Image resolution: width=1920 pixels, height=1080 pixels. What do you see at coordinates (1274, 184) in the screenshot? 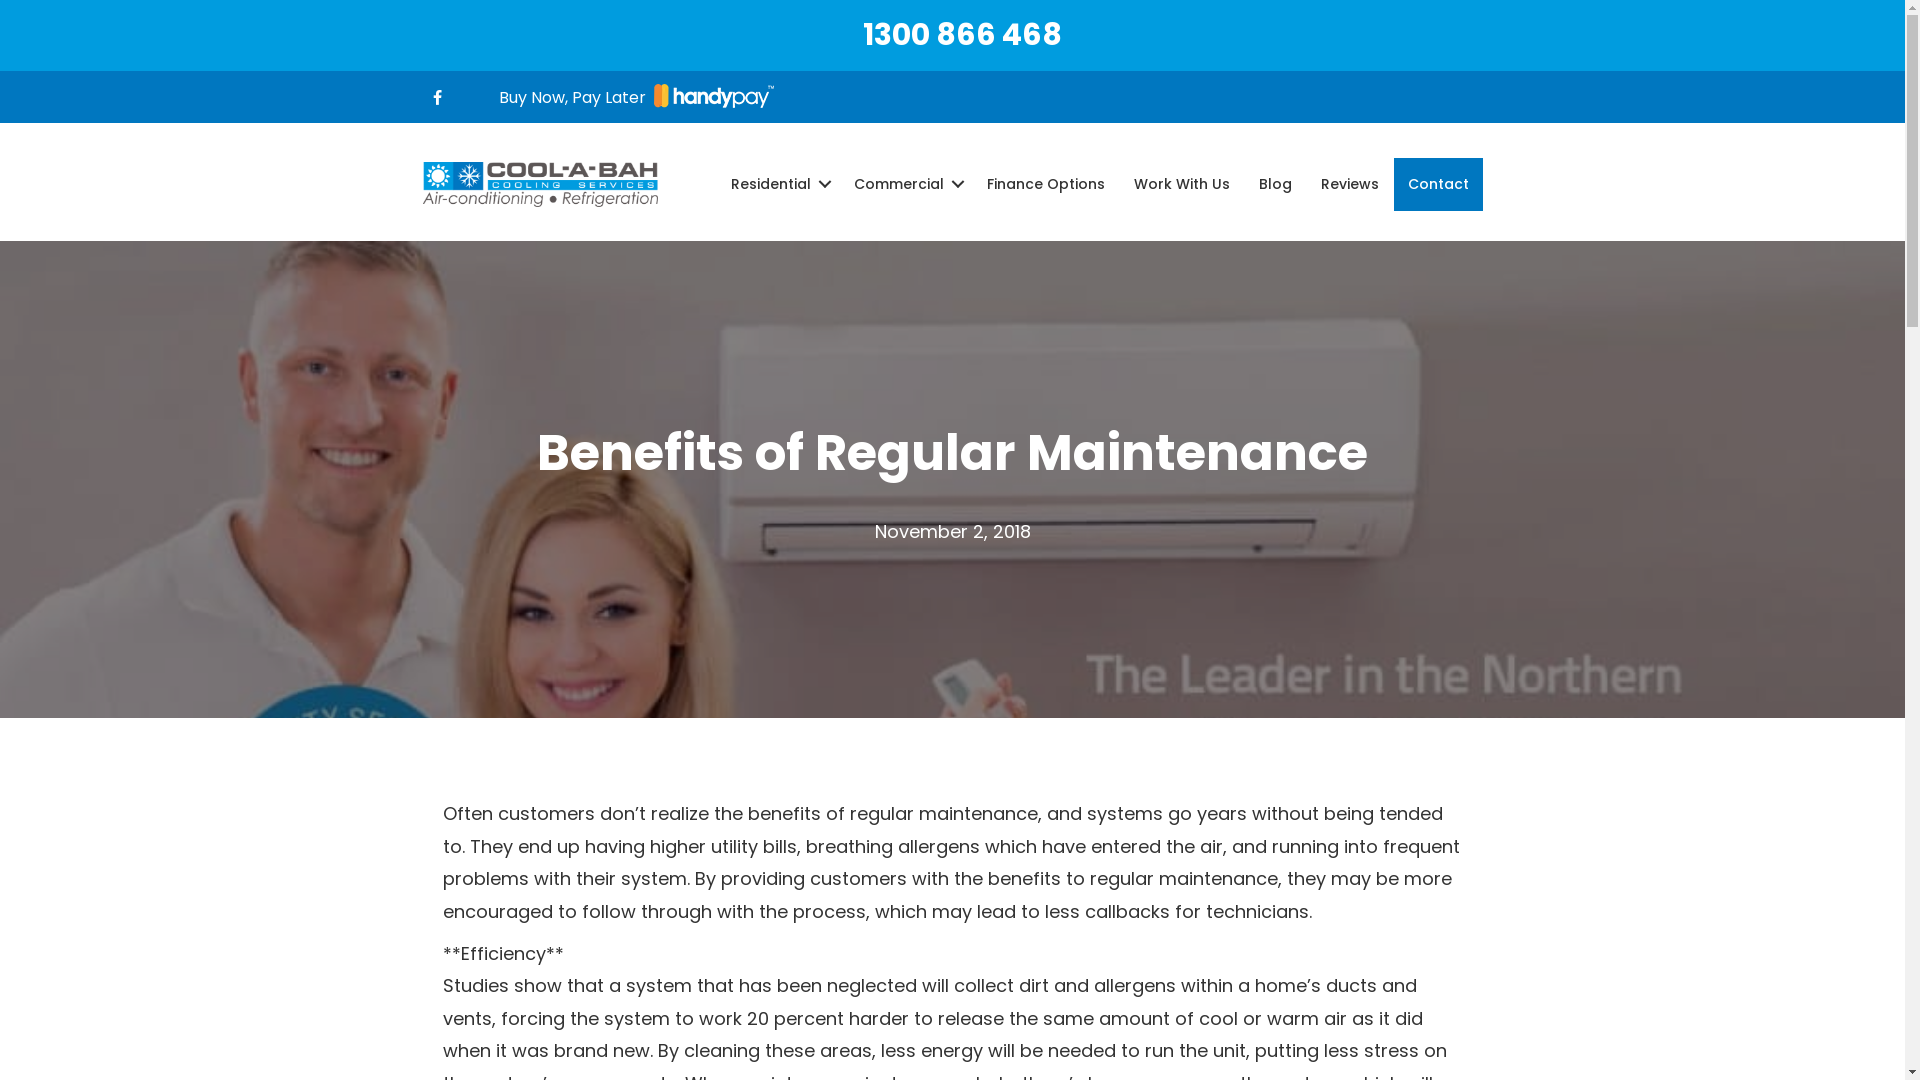
I see `Blog` at bounding box center [1274, 184].